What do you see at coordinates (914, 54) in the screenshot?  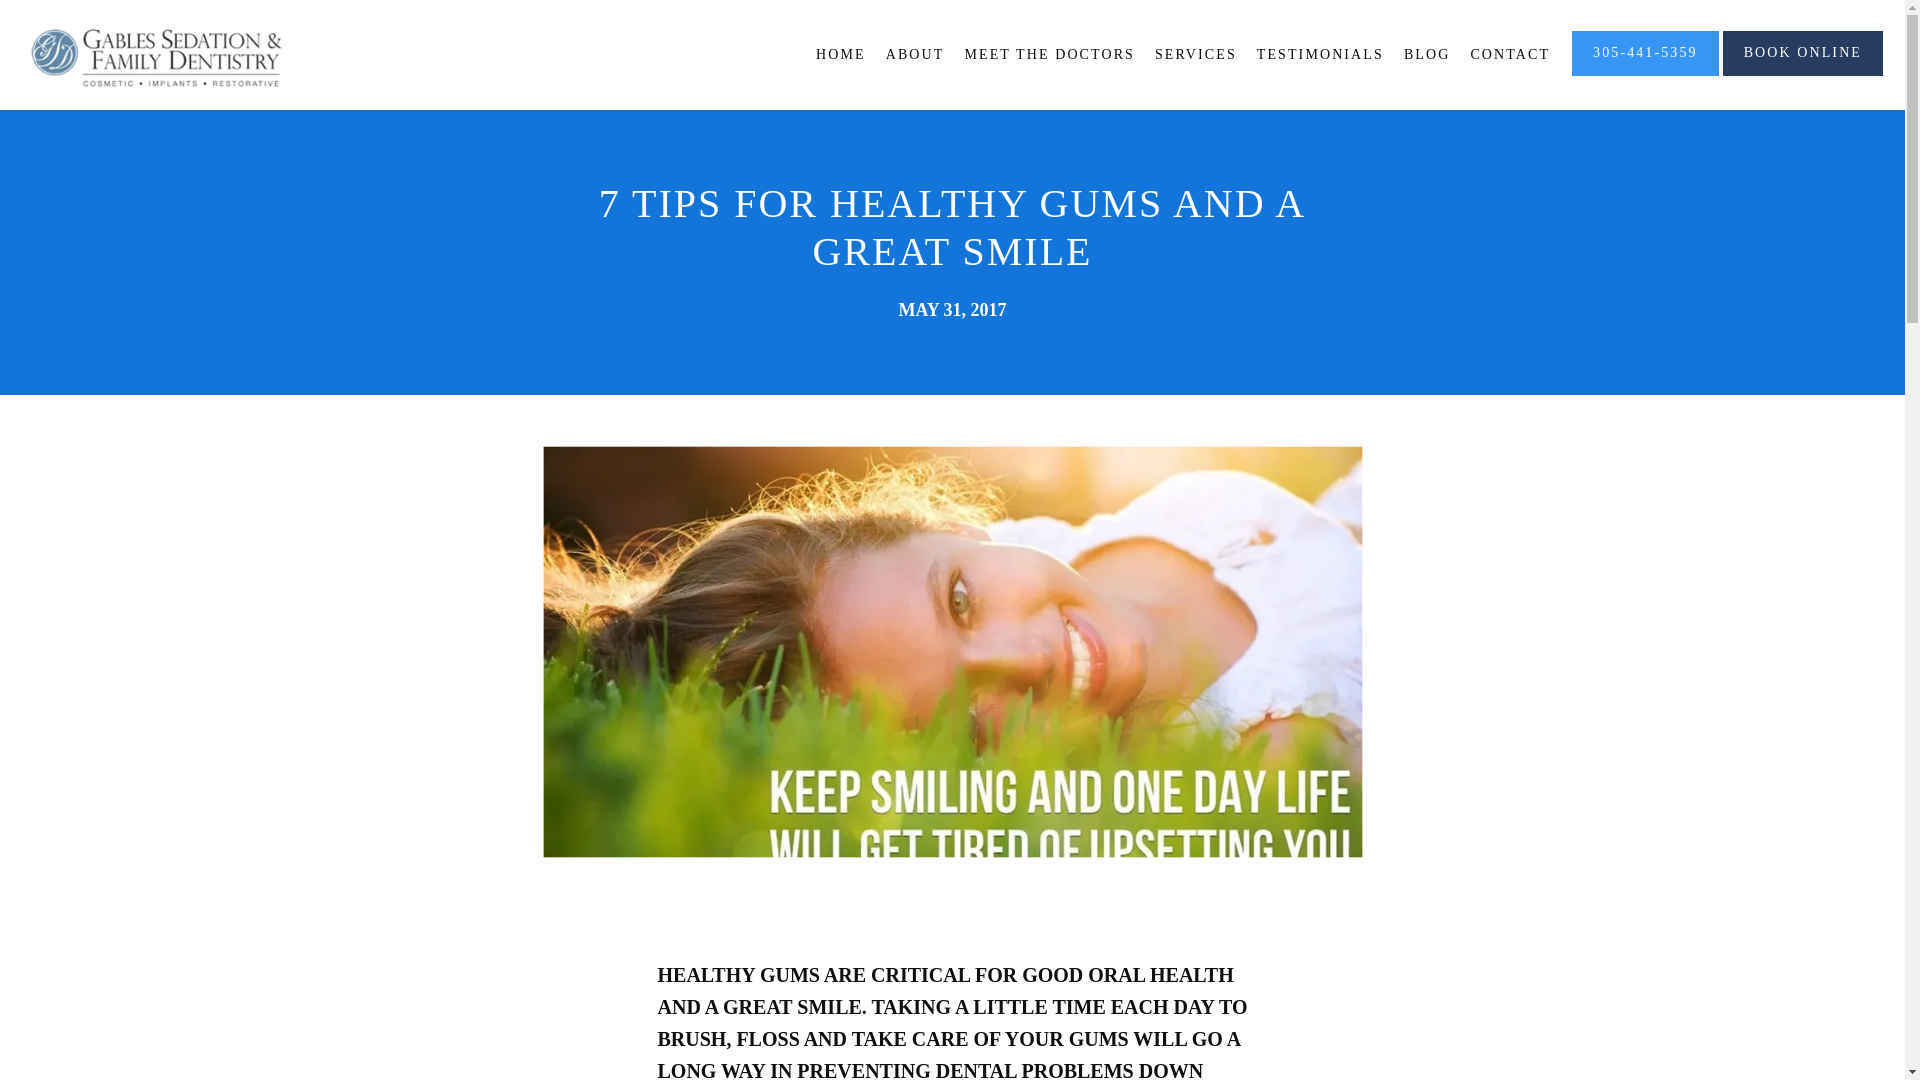 I see `ABOUT` at bounding box center [914, 54].